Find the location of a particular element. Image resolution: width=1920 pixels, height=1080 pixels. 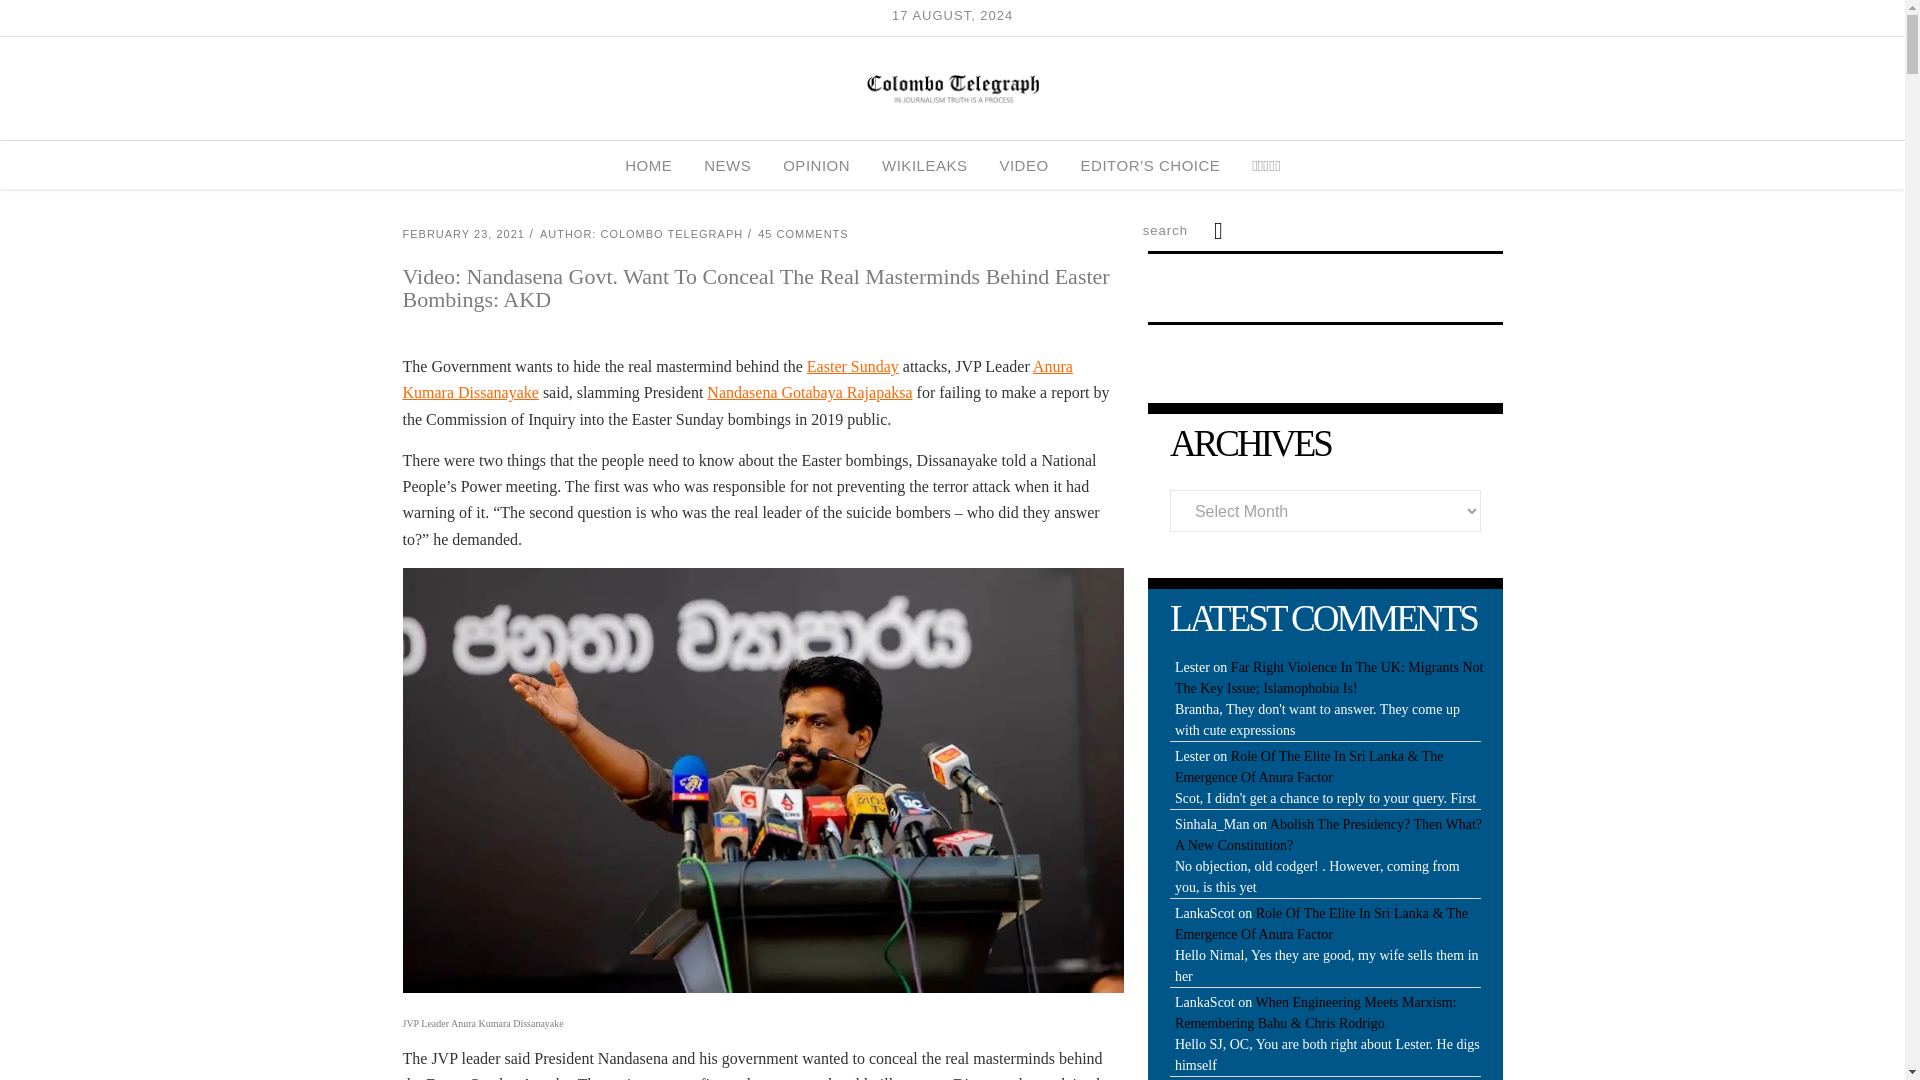

Easter Sunday is located at coordinates (852, 366).